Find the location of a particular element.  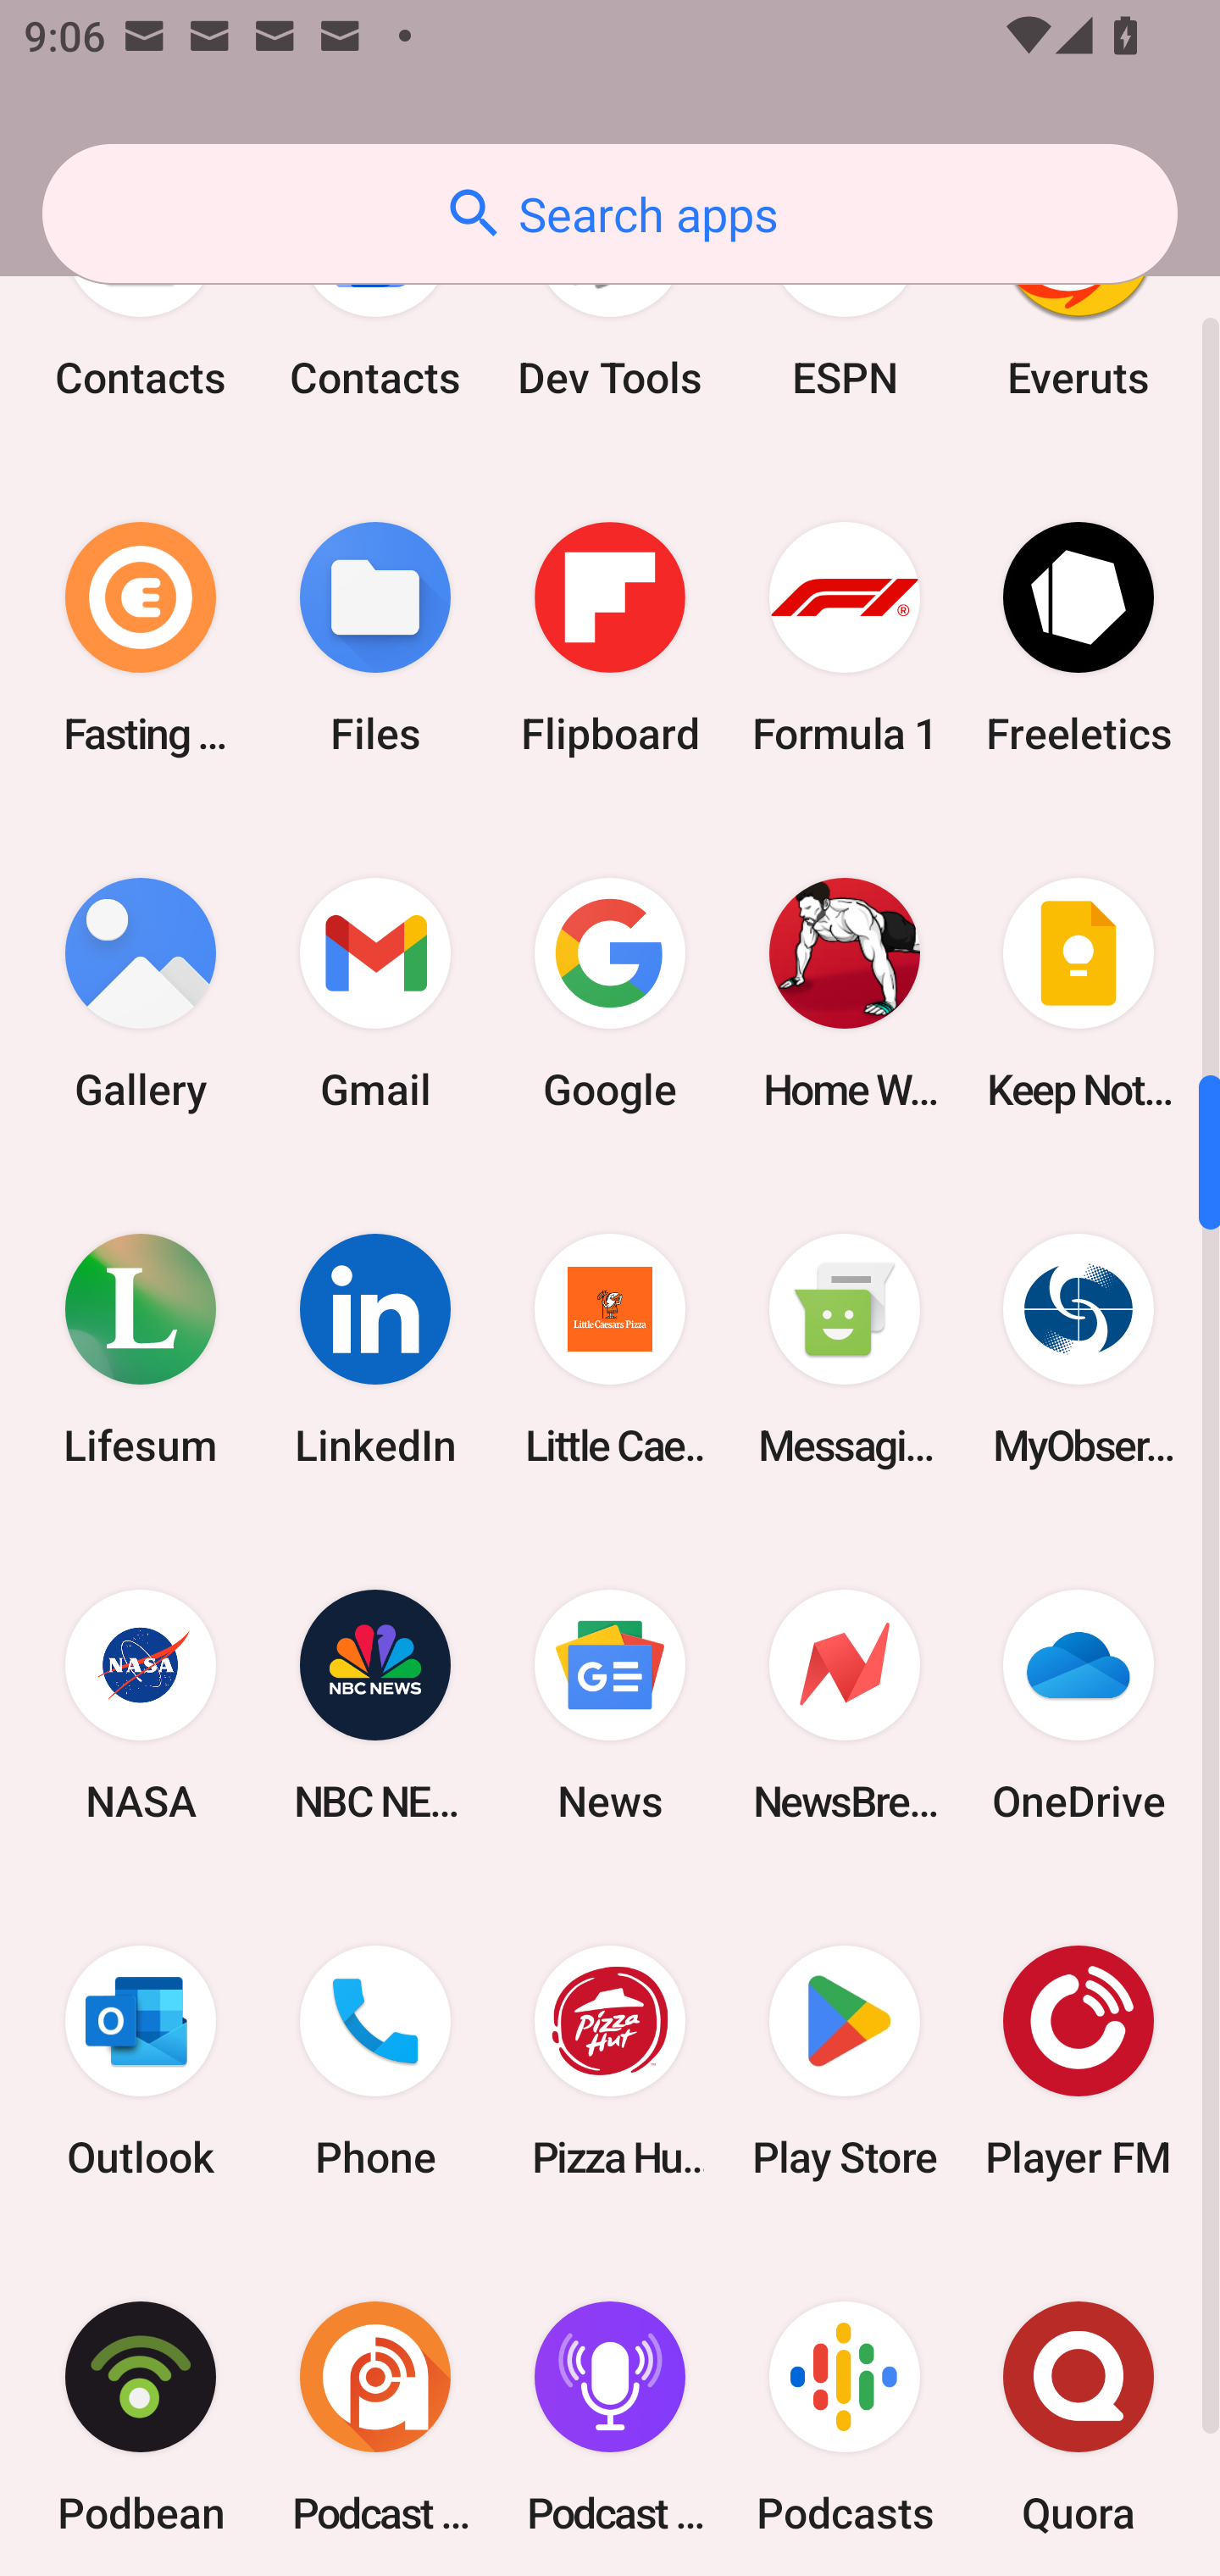

Fasting Coach is located at coordinates (141, 639).